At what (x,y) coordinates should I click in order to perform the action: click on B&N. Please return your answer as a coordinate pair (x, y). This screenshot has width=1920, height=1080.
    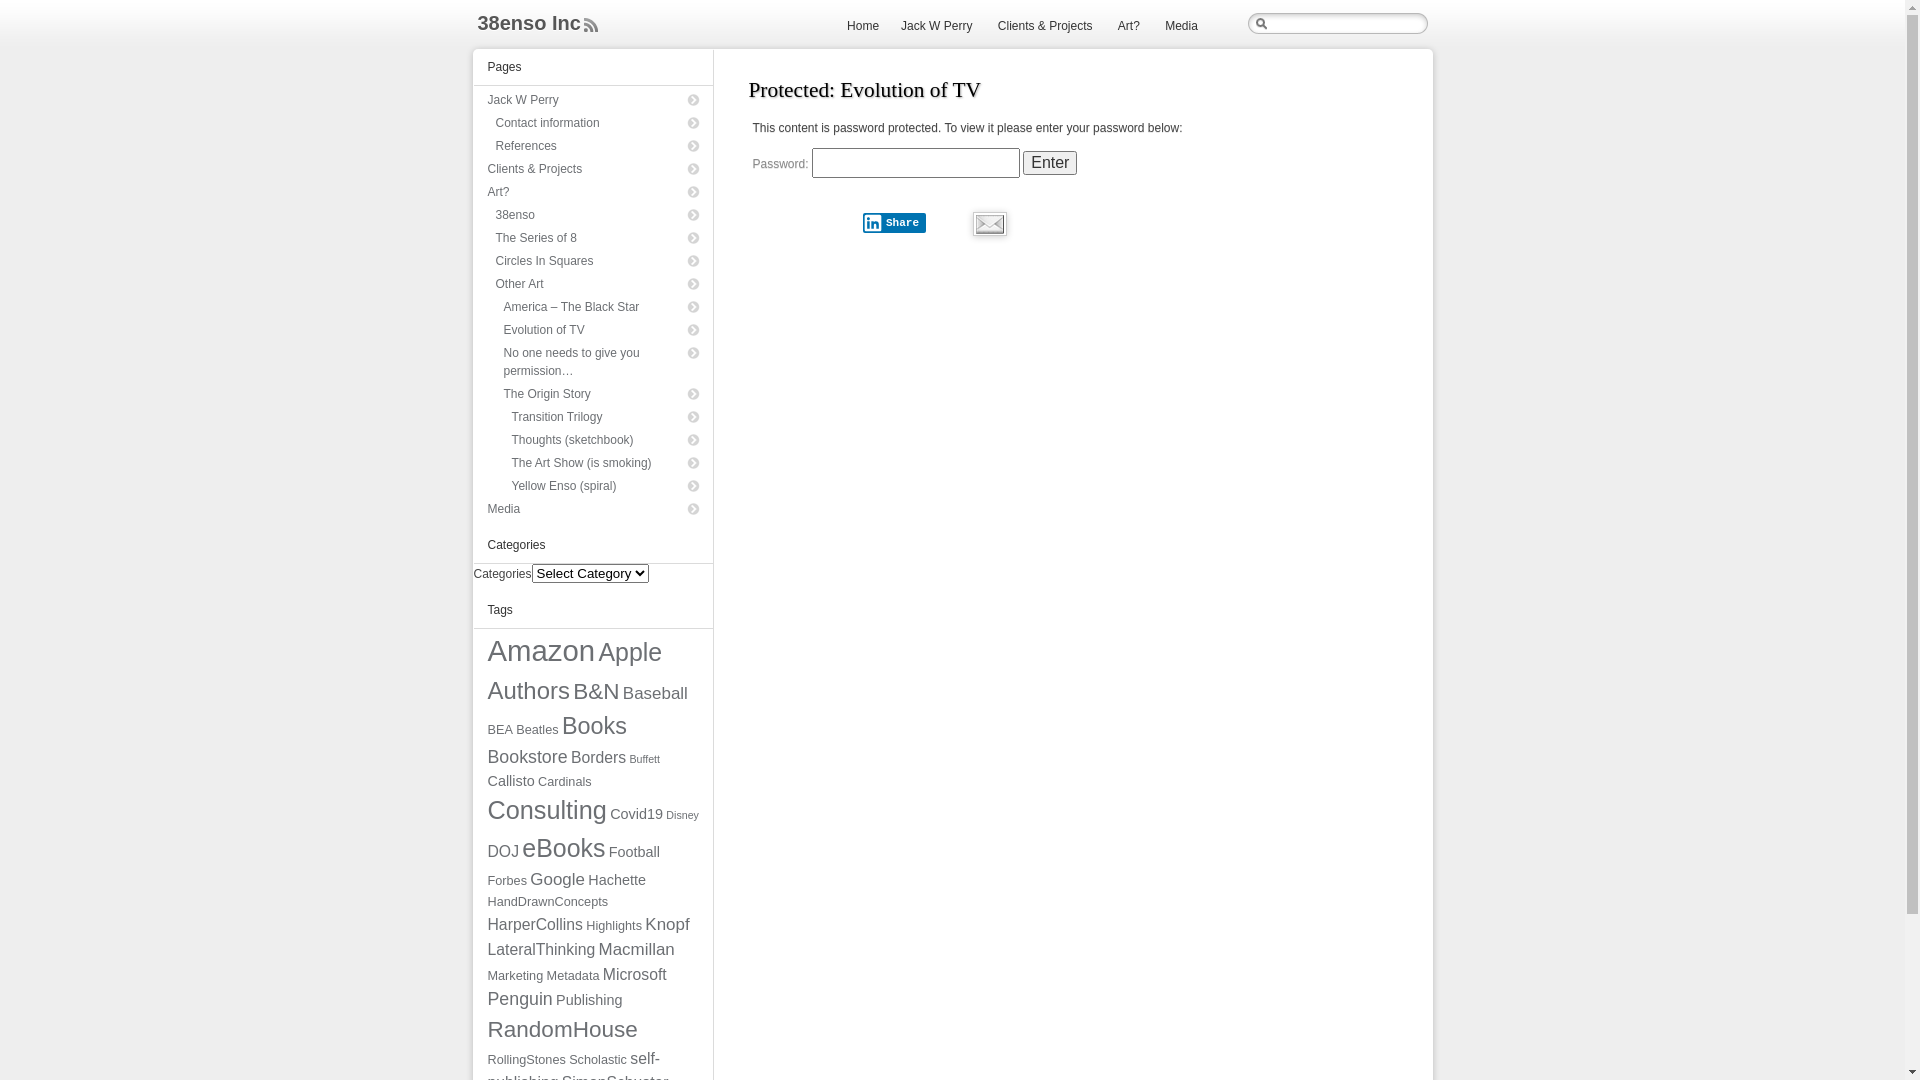
    Looking at the image, I should click on (596, 692).